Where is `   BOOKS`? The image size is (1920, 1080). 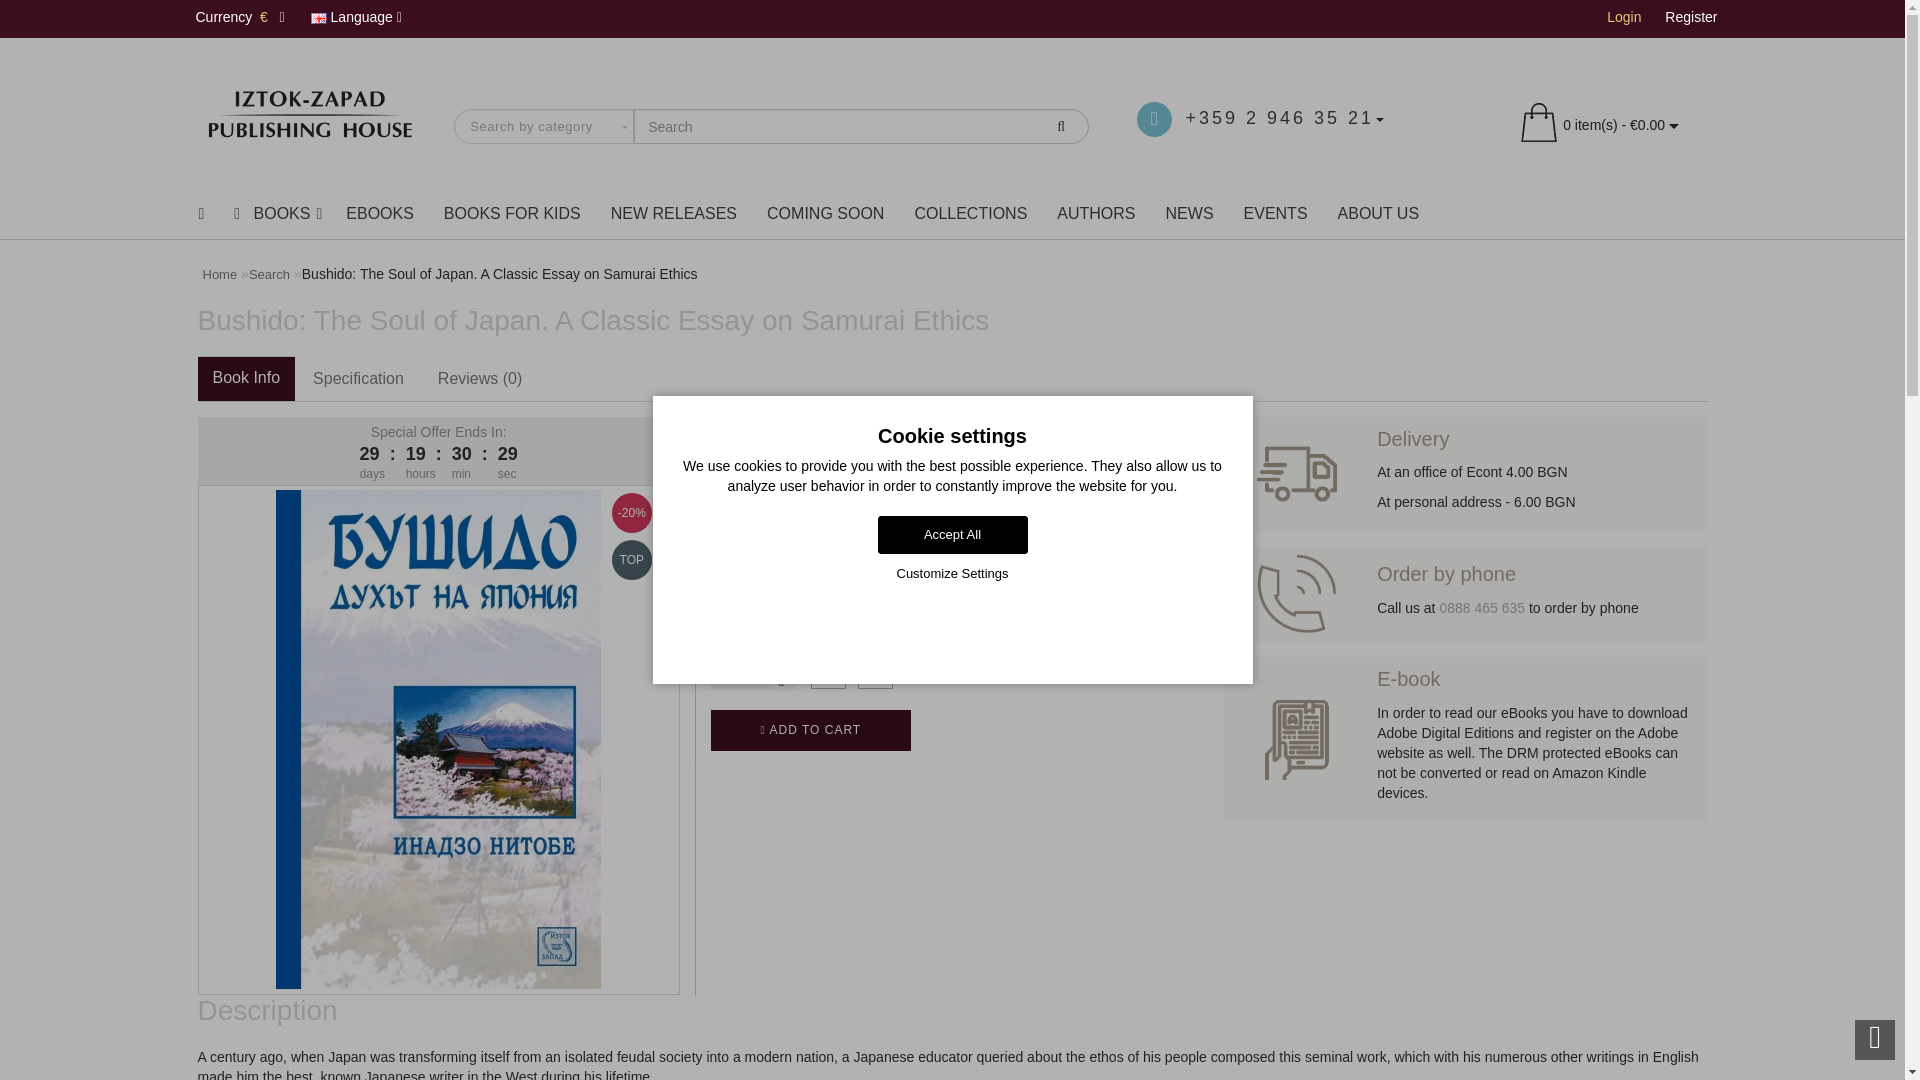    BOOKS is located at coordinates (274, 214).